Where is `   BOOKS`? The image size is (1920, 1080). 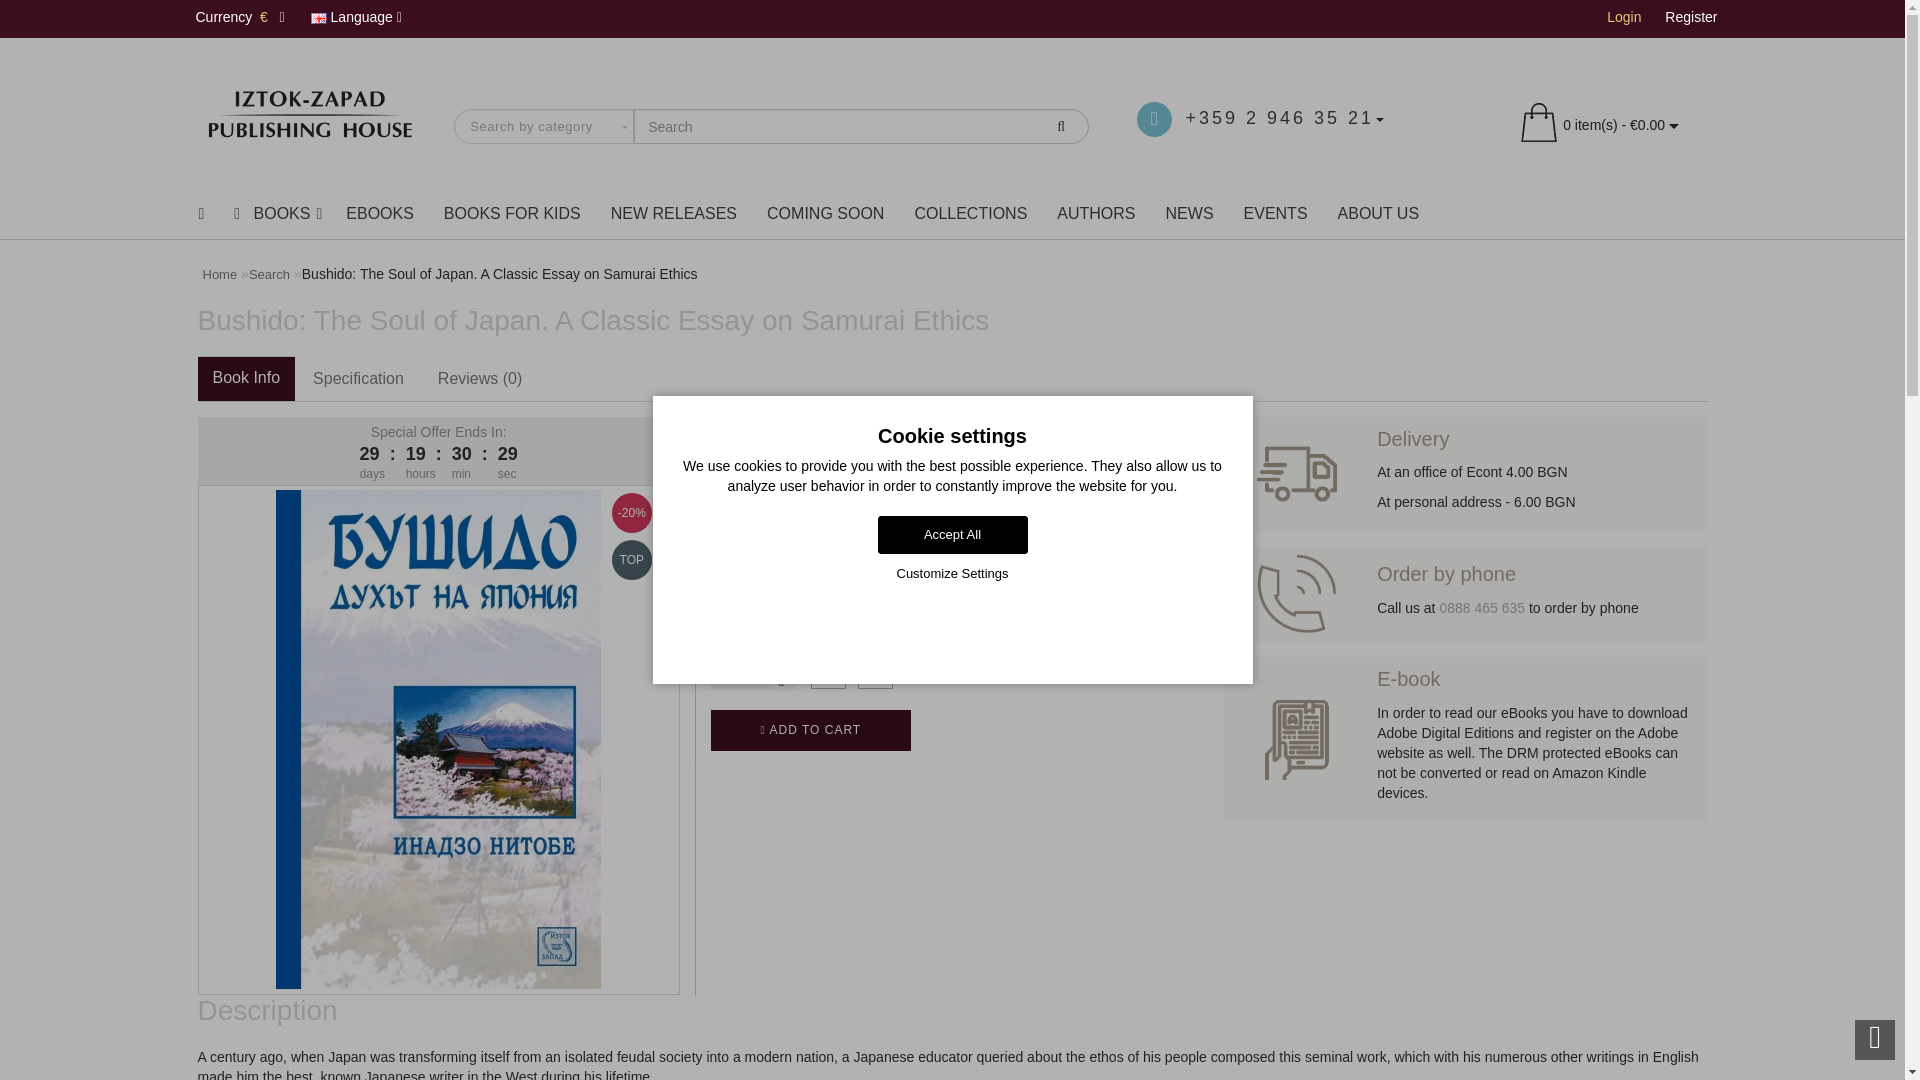    BOOKS is located at coordinates (274, 214).